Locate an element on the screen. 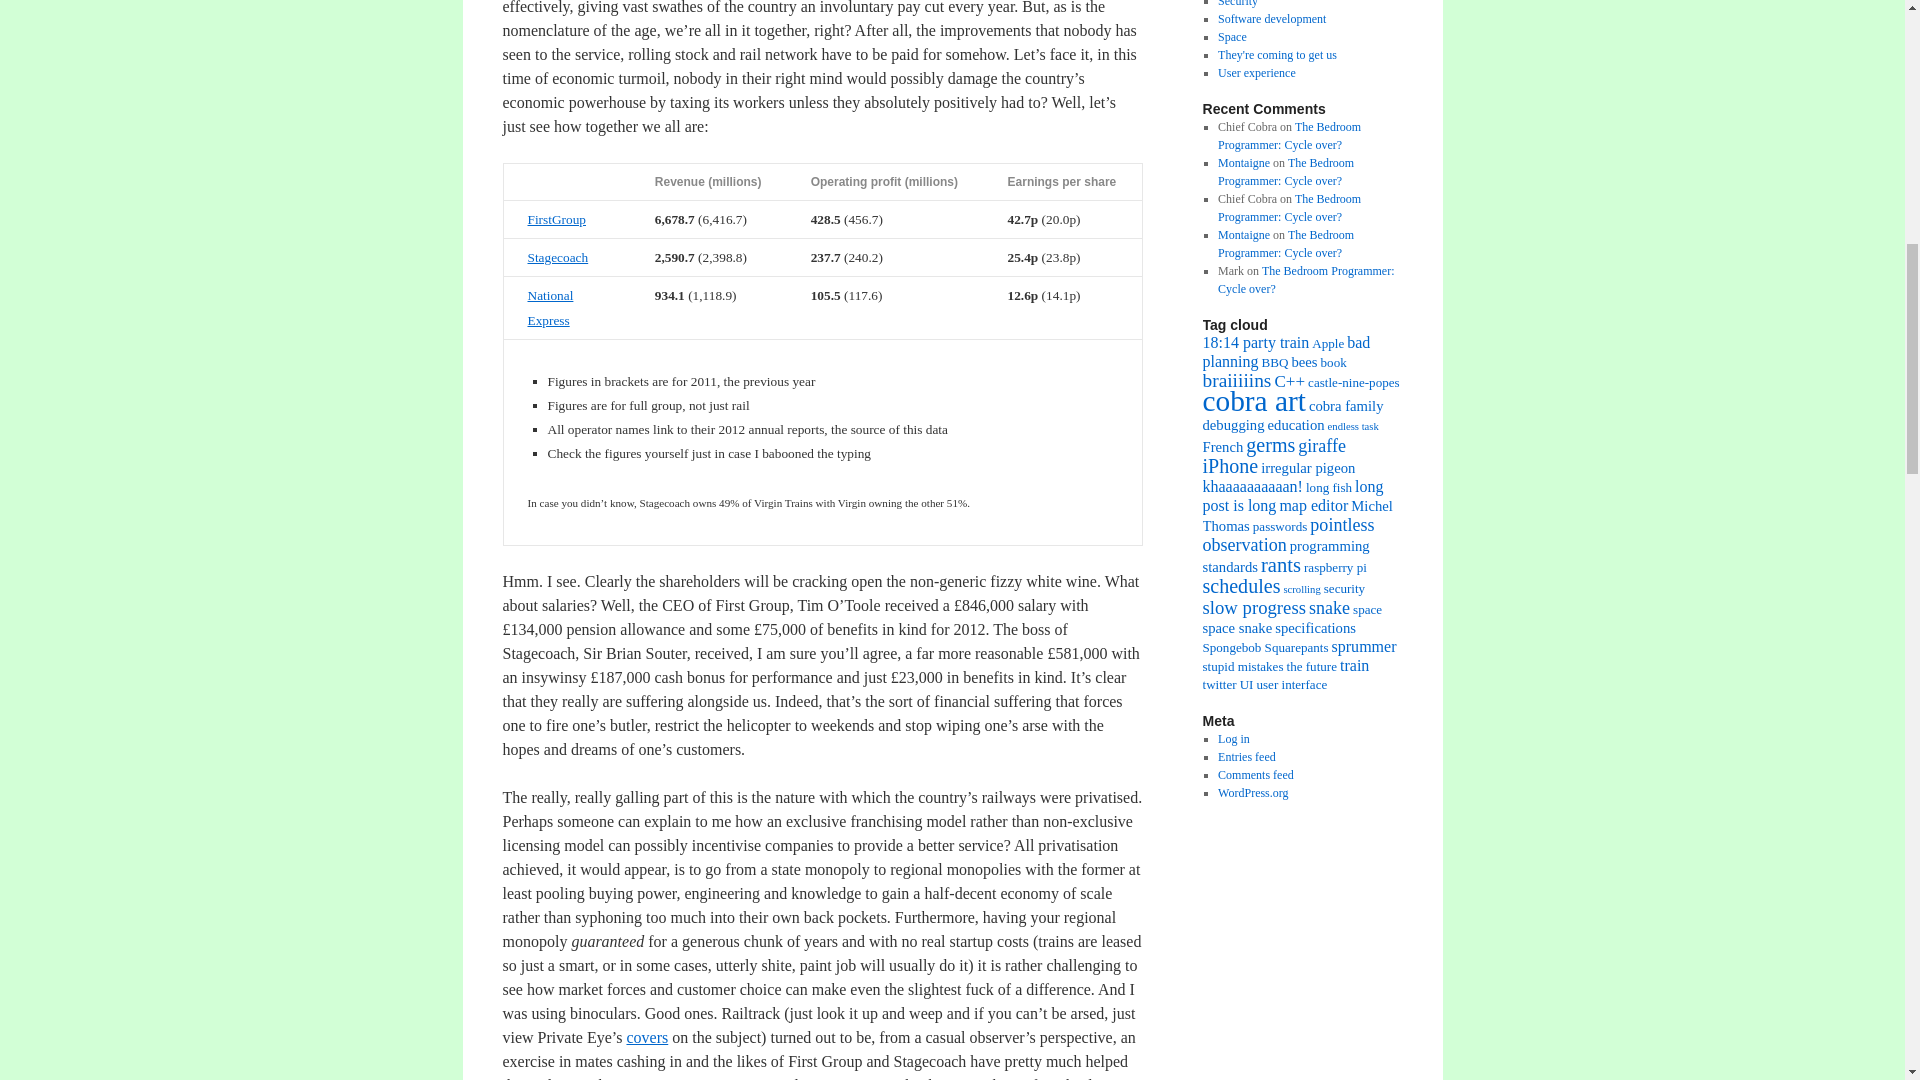  FirstGroup is located at coordinates (558, 218).